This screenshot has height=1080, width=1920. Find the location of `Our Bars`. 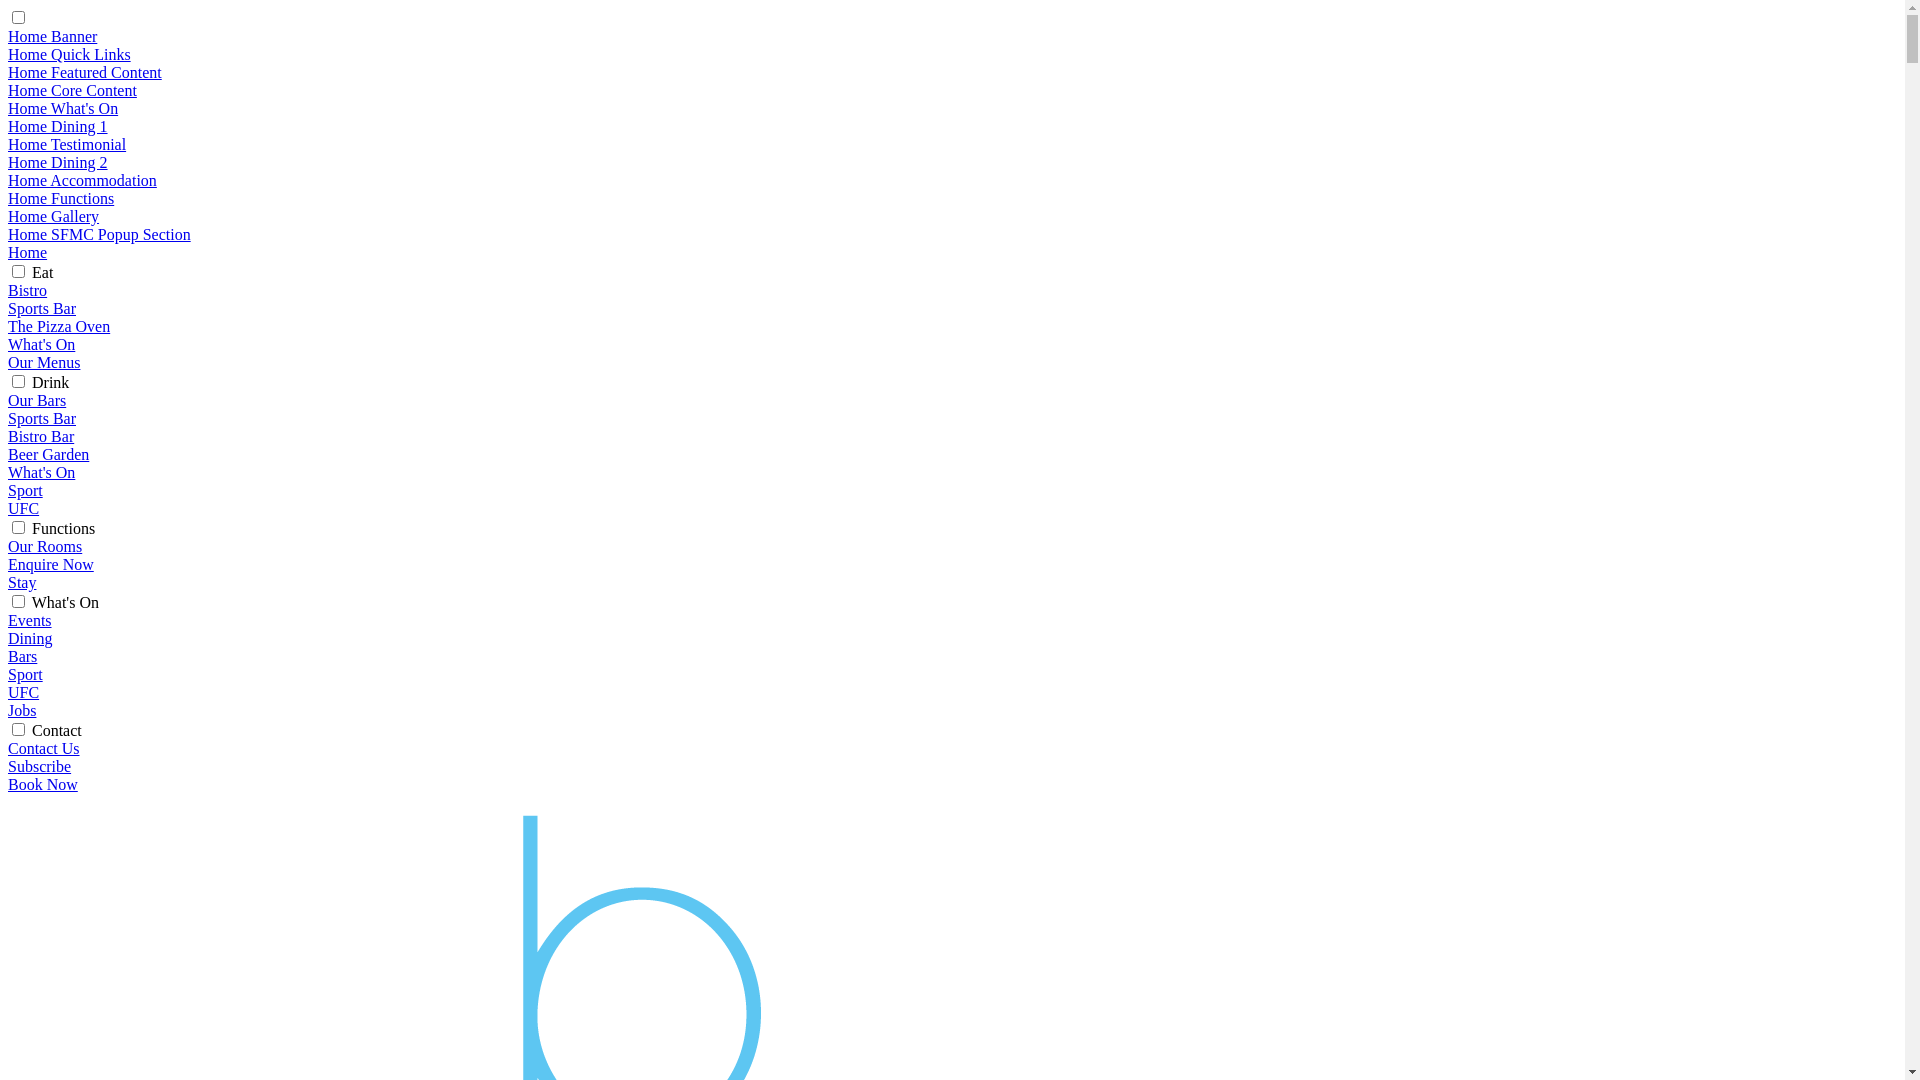

Our Bars is located at coordinates (37, 400).